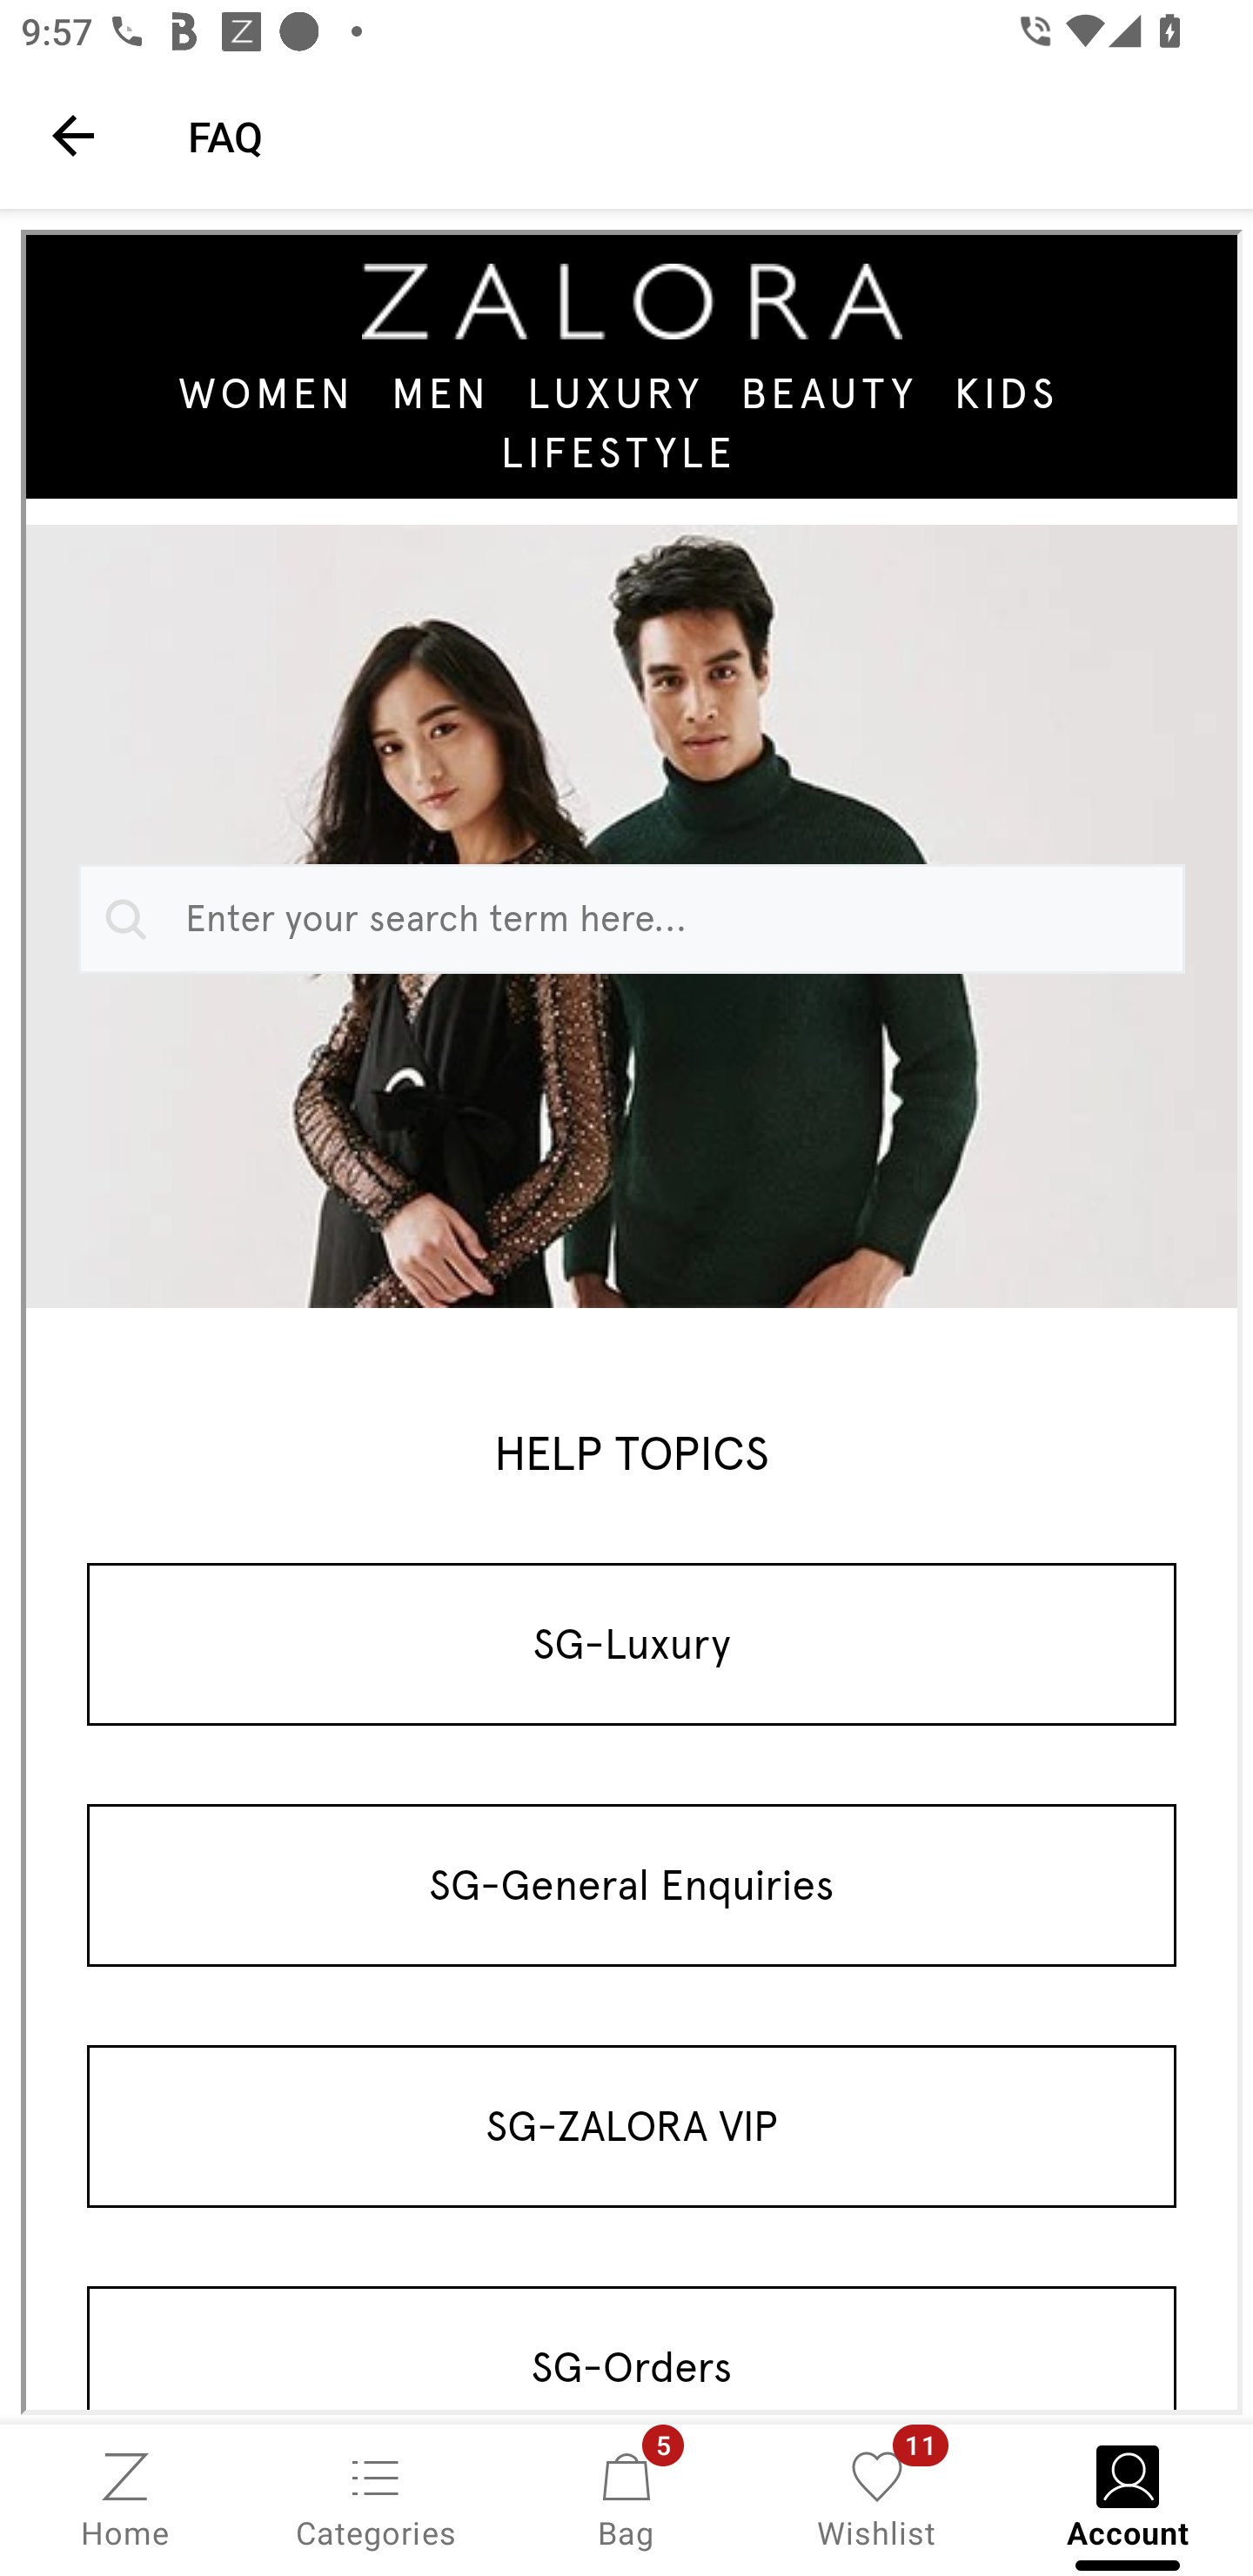 The height and width of the screenshot is (2576, 1253). I want to click on SG-General Enquiries, so click(632, 1884).